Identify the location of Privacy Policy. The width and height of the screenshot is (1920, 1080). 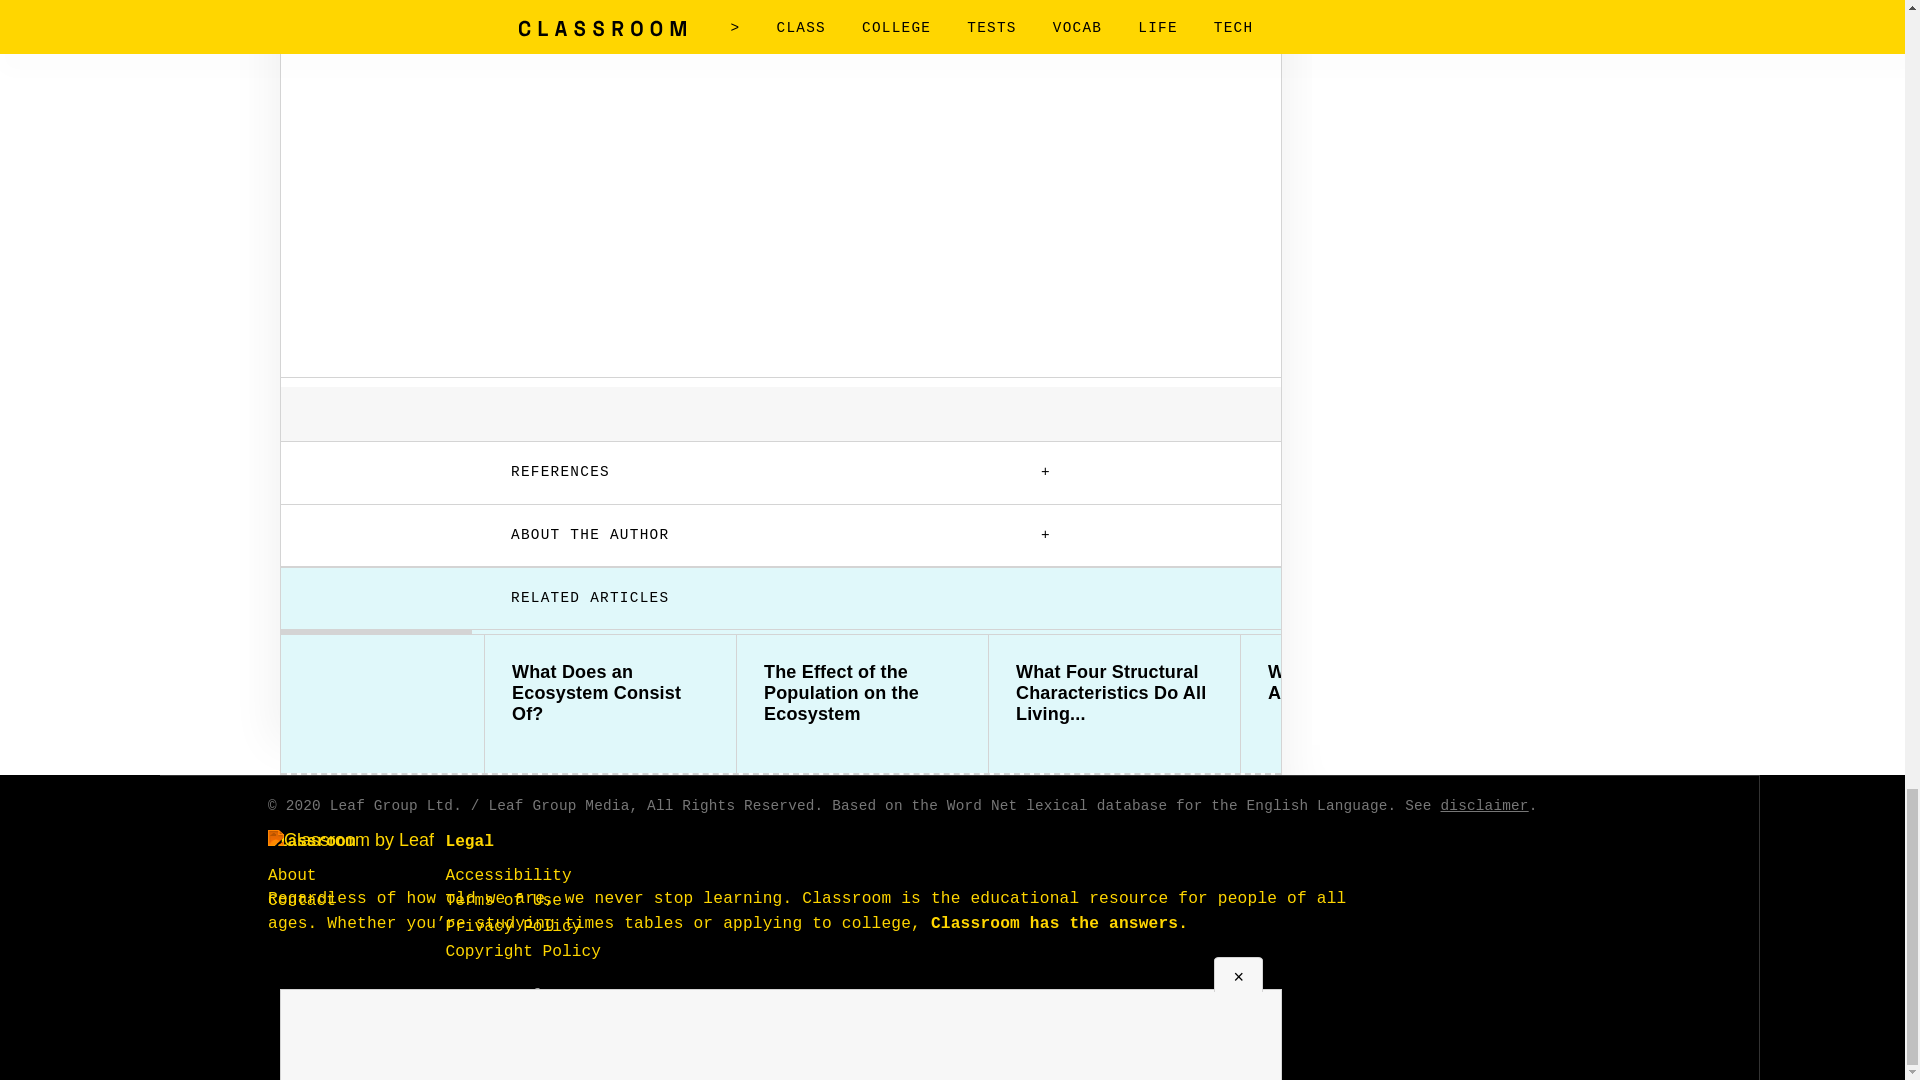
(513, 927).